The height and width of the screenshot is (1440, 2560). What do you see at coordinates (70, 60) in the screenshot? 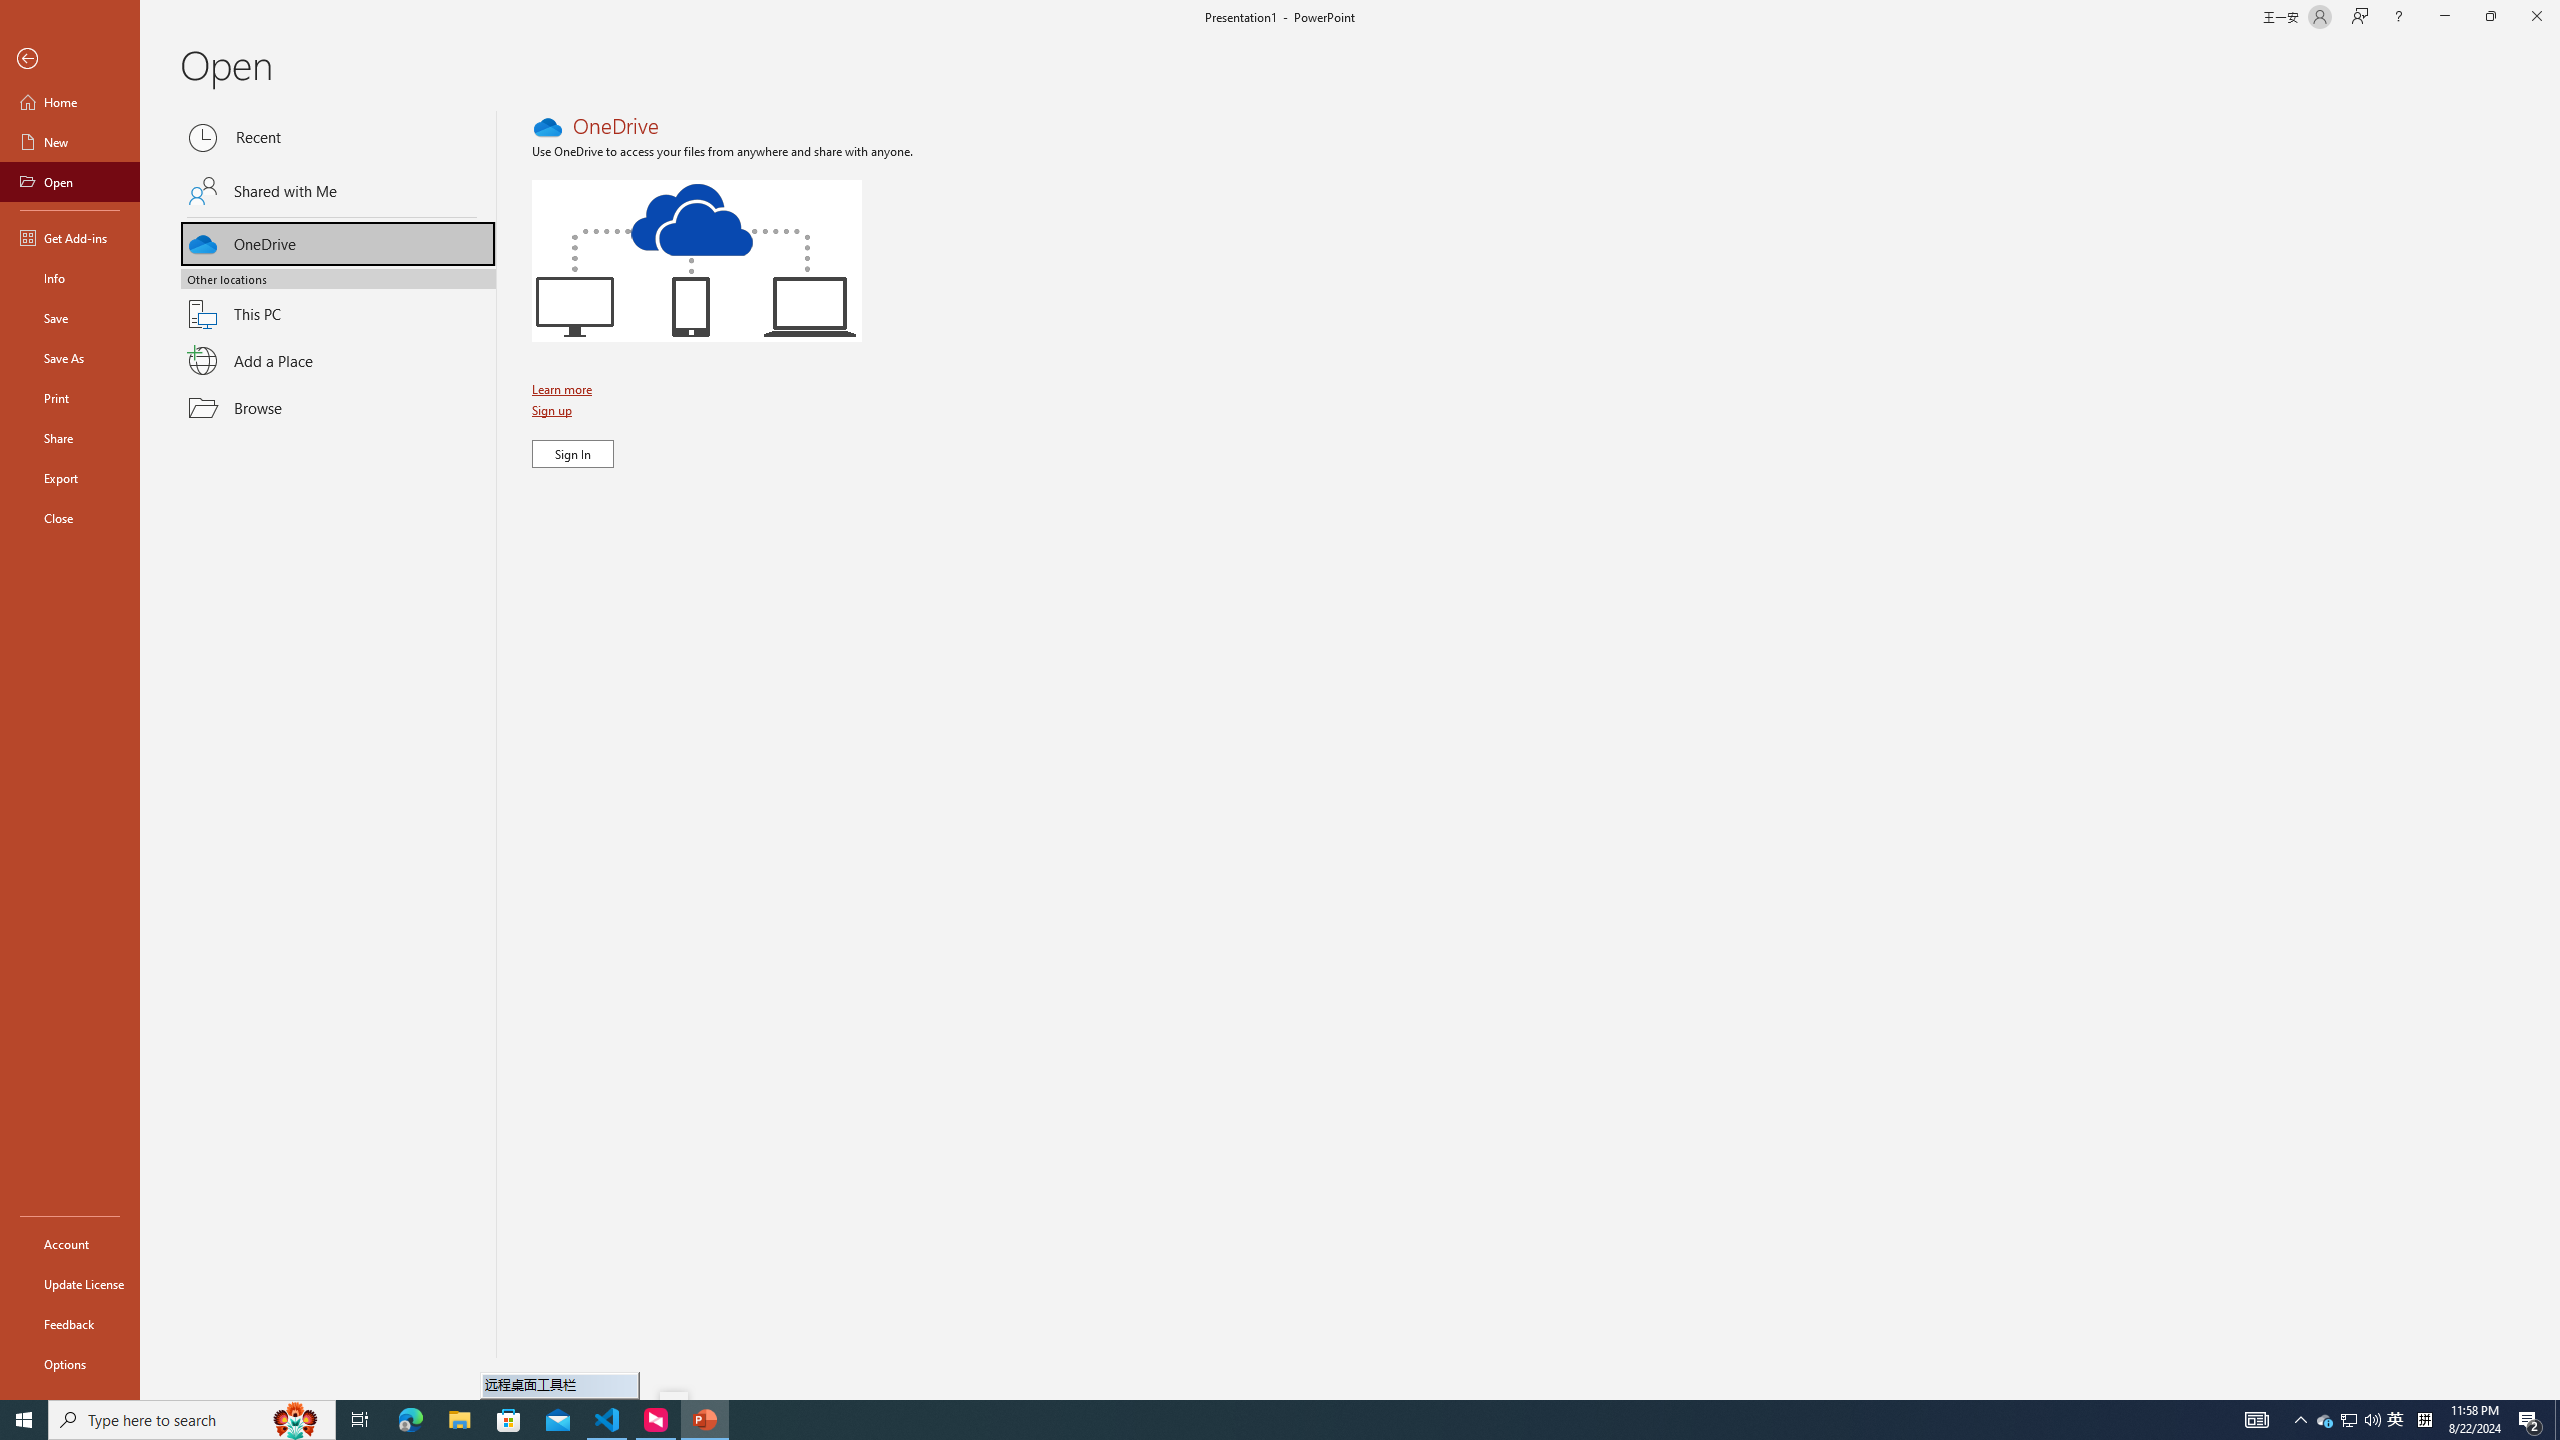
I see `Back` at bounding box center [70, 60].